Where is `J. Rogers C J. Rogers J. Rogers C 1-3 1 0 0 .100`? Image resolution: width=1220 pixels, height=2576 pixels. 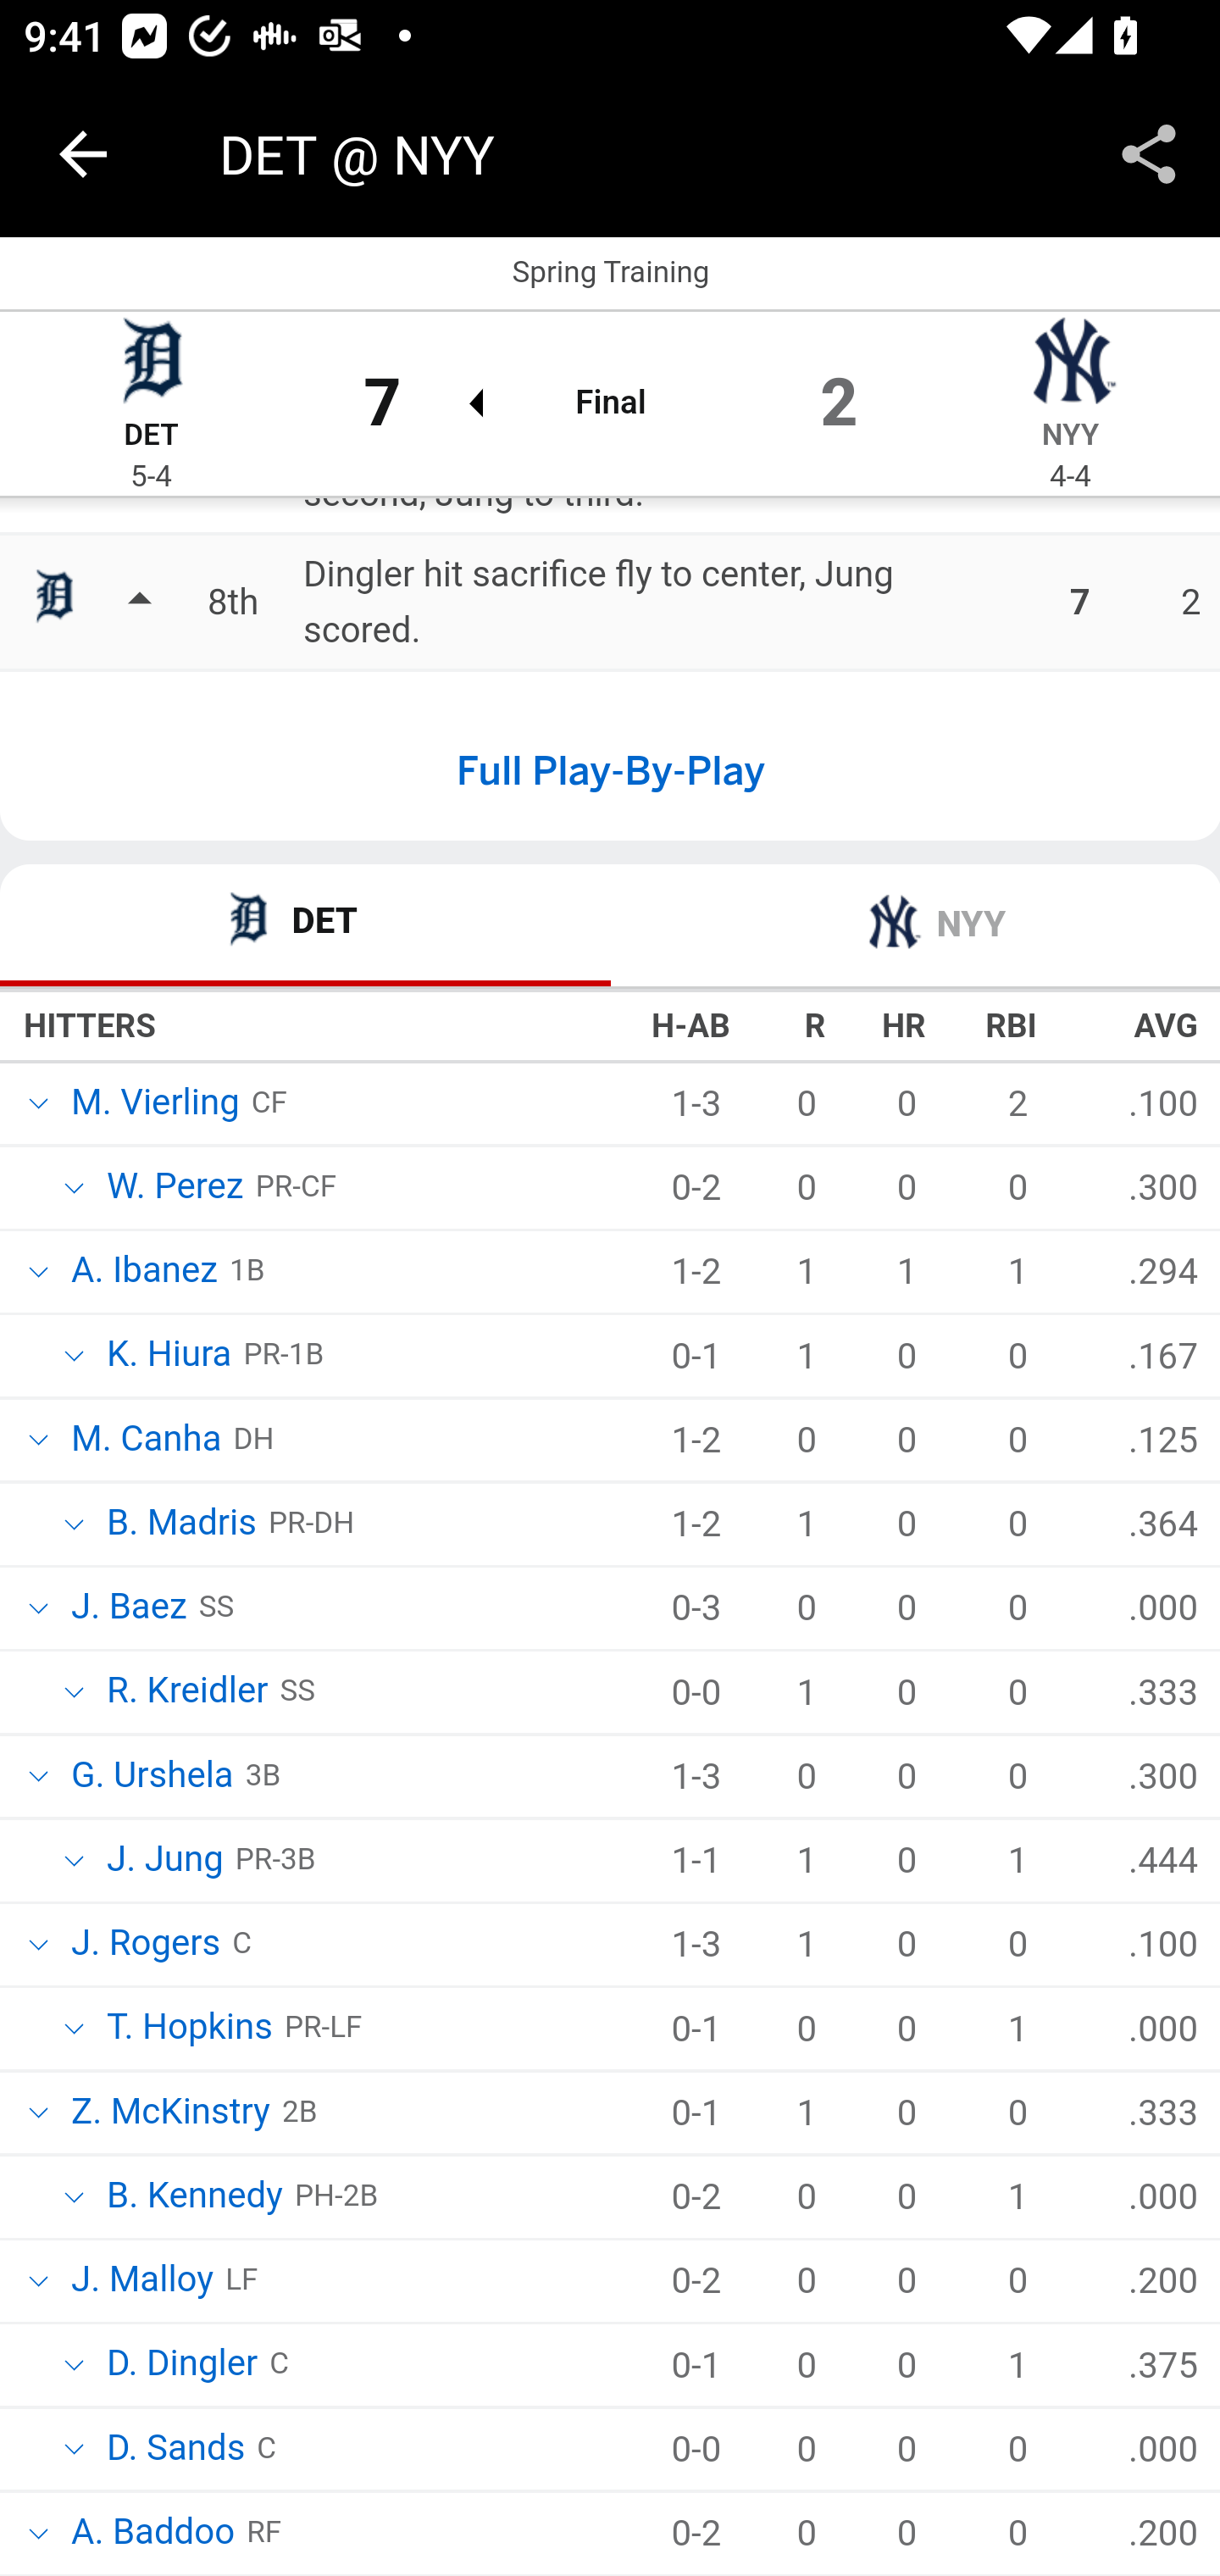 J. Rogers C J. Rogers J. Rogers C 1-3 1 0 0 .100 is located at coordinates (610, 1946).